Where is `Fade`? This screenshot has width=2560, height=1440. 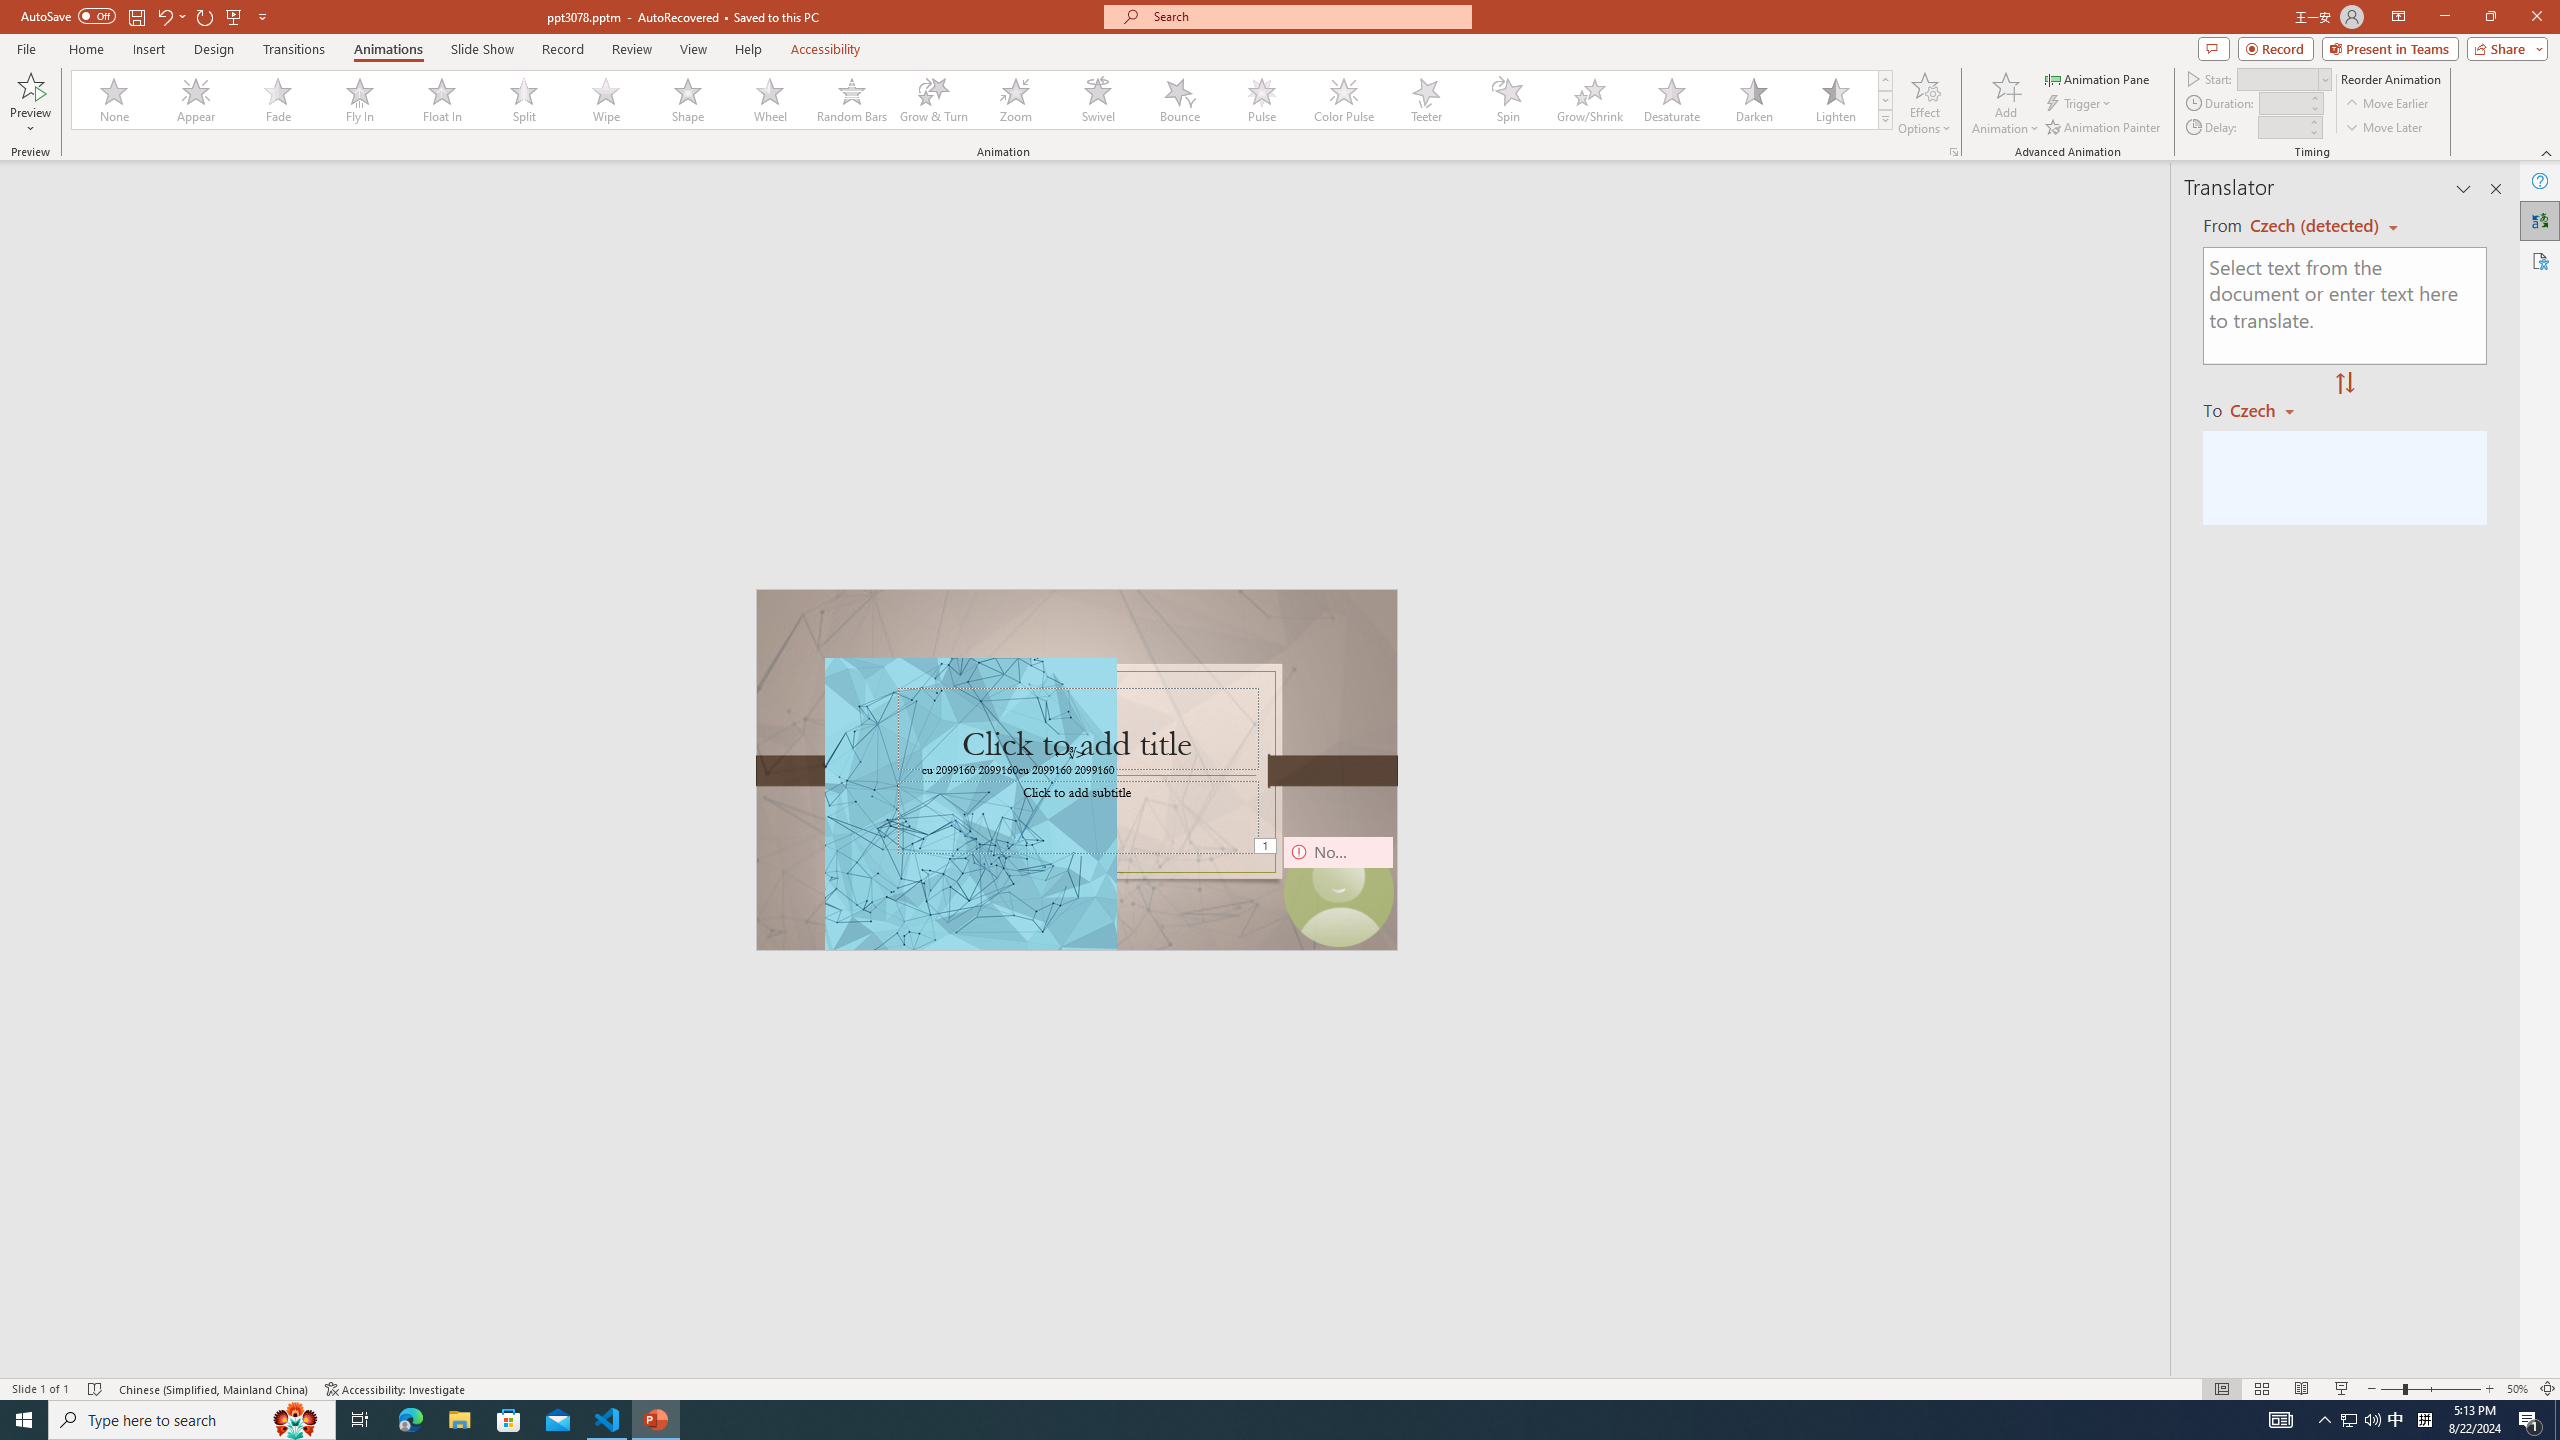 Fade is located at coordinates (279, 100).